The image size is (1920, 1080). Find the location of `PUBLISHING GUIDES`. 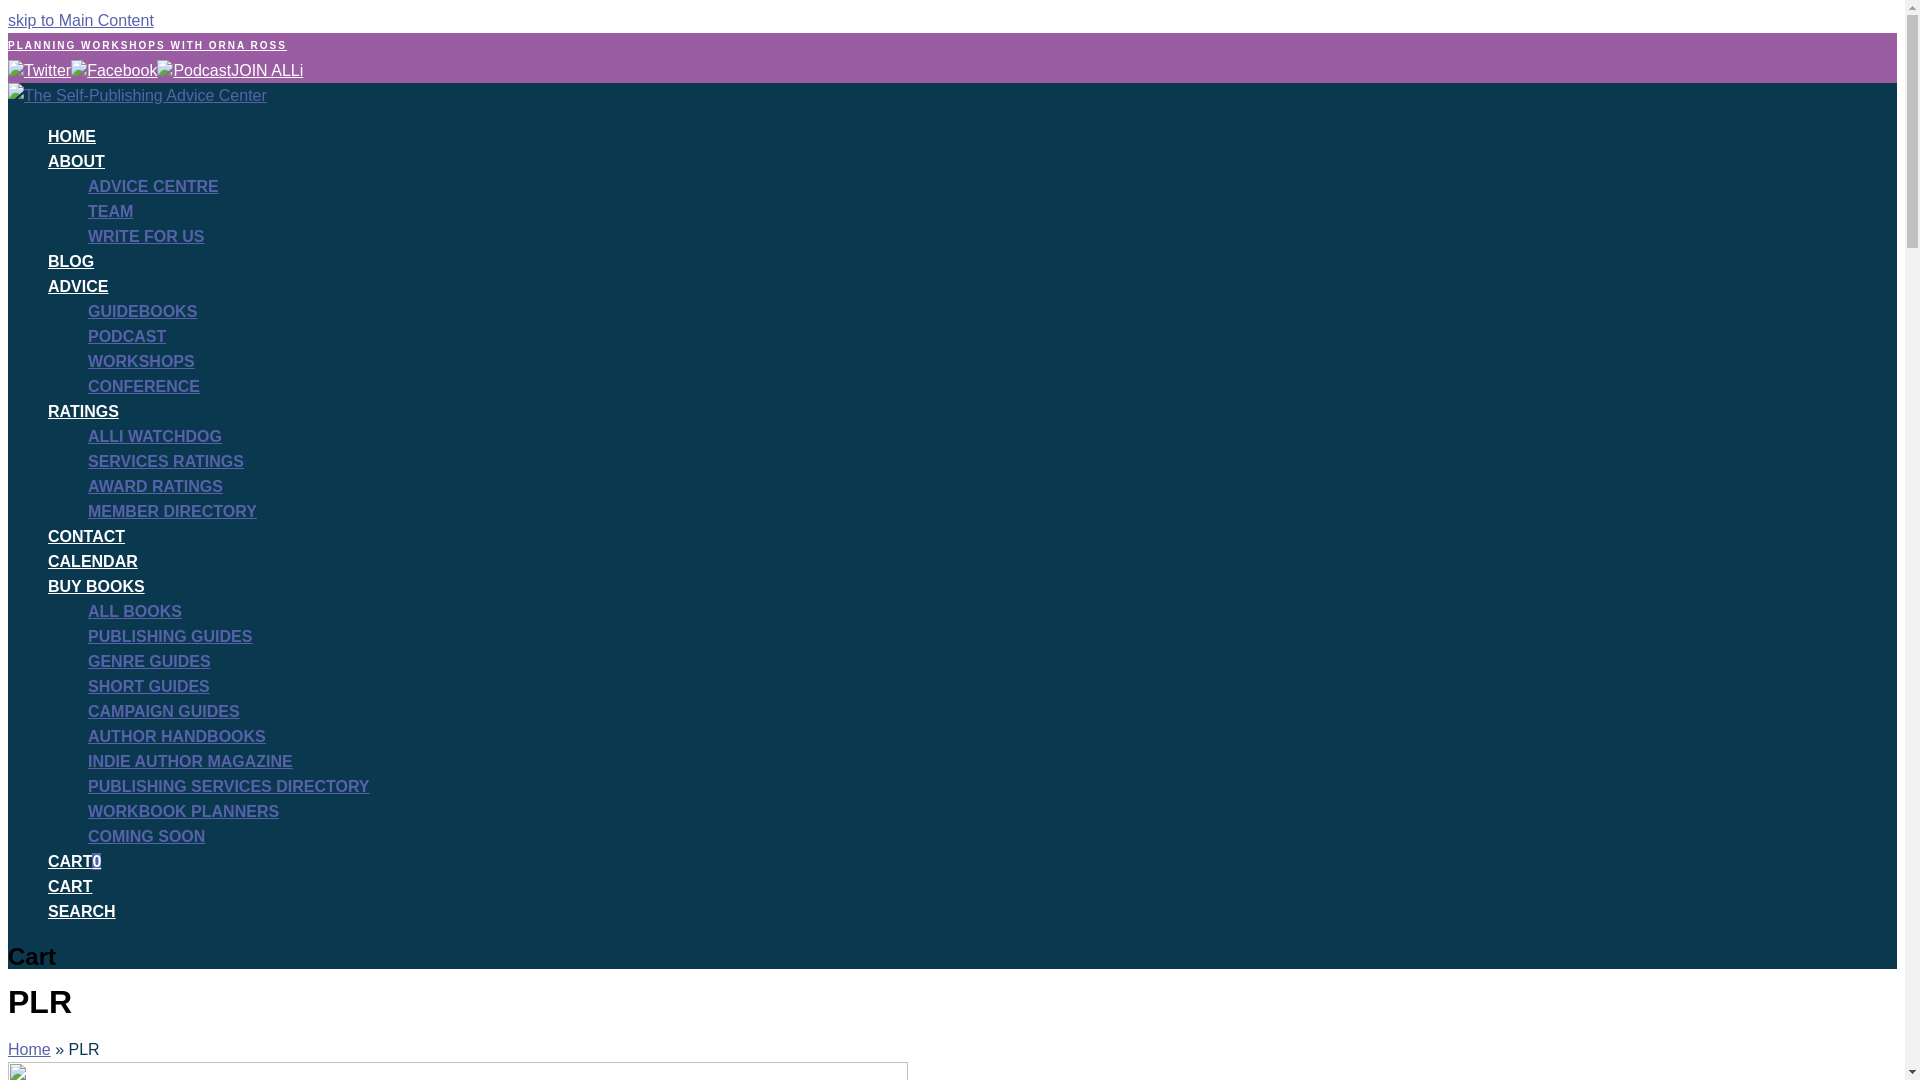

PUBLISHING GUIDES is located at coordinates (170, 636).